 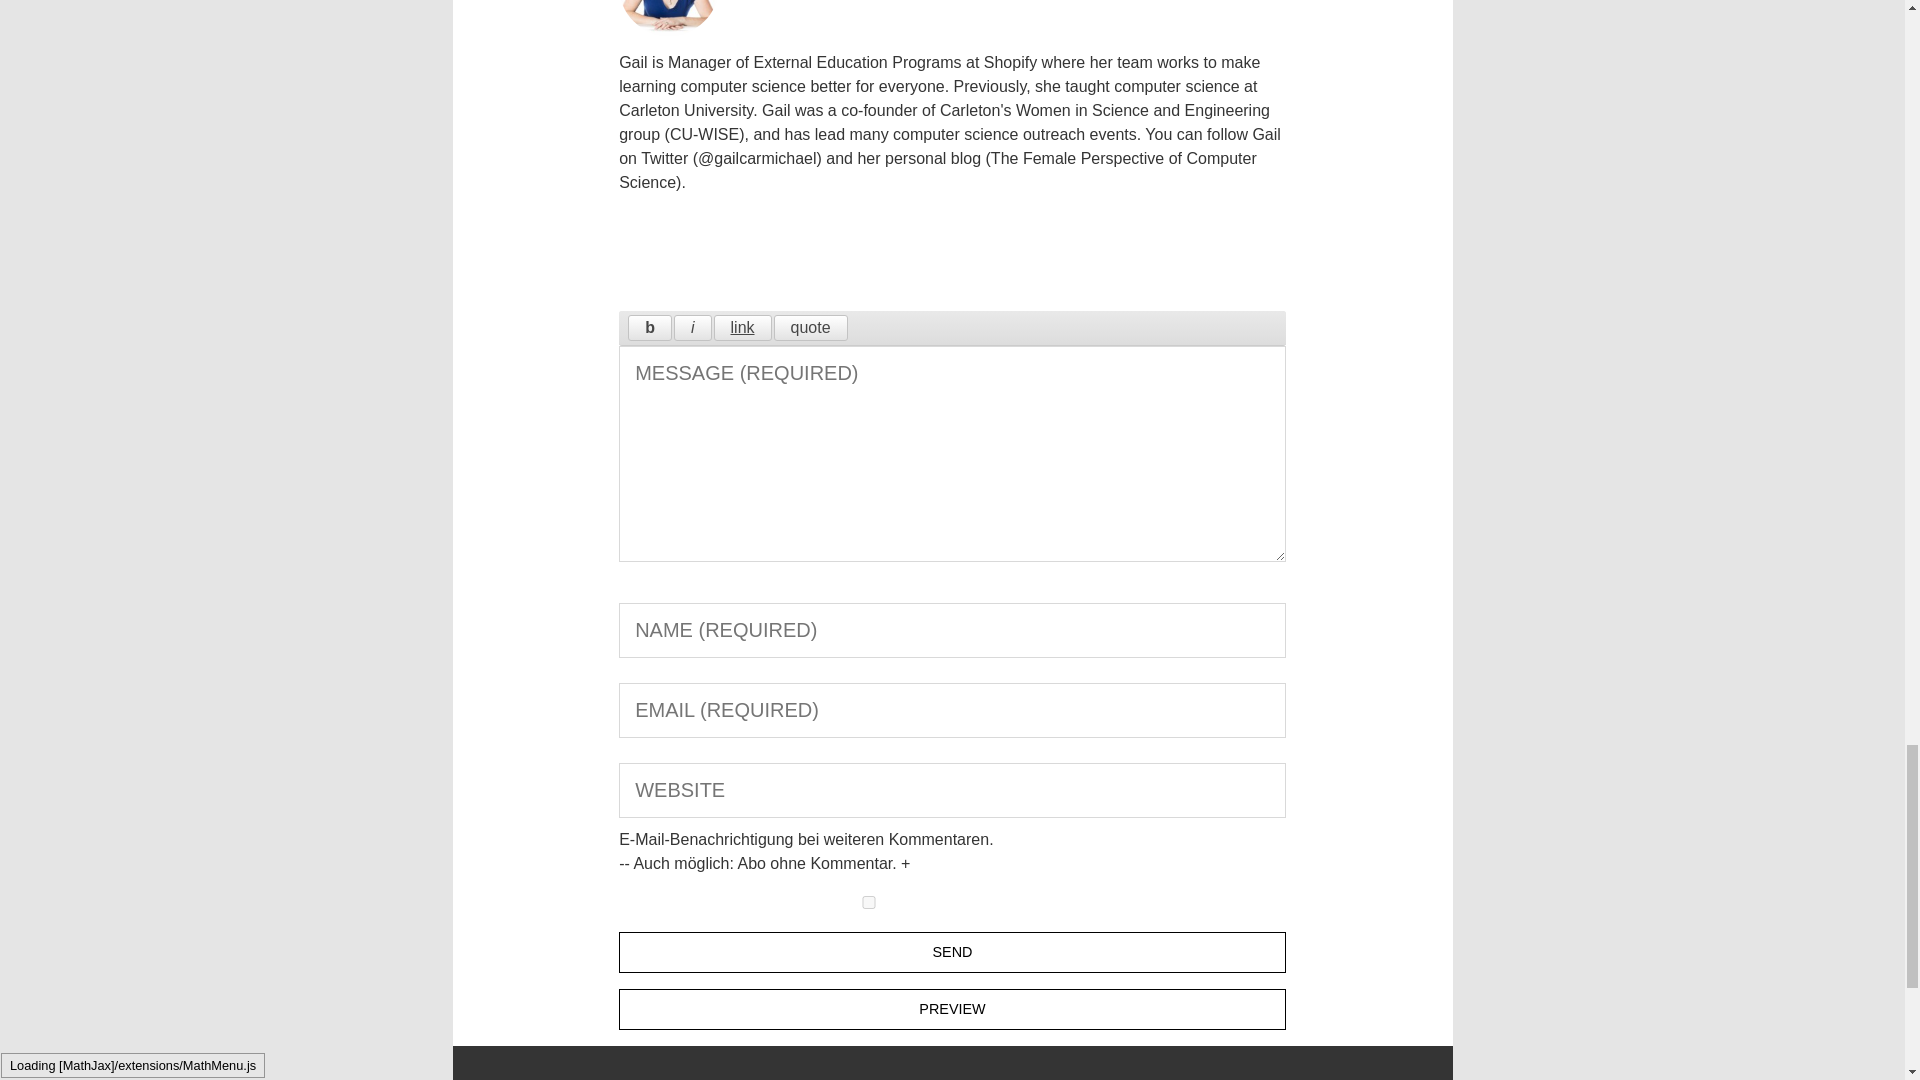 I want to click on Send, so click(x=952, y=952).